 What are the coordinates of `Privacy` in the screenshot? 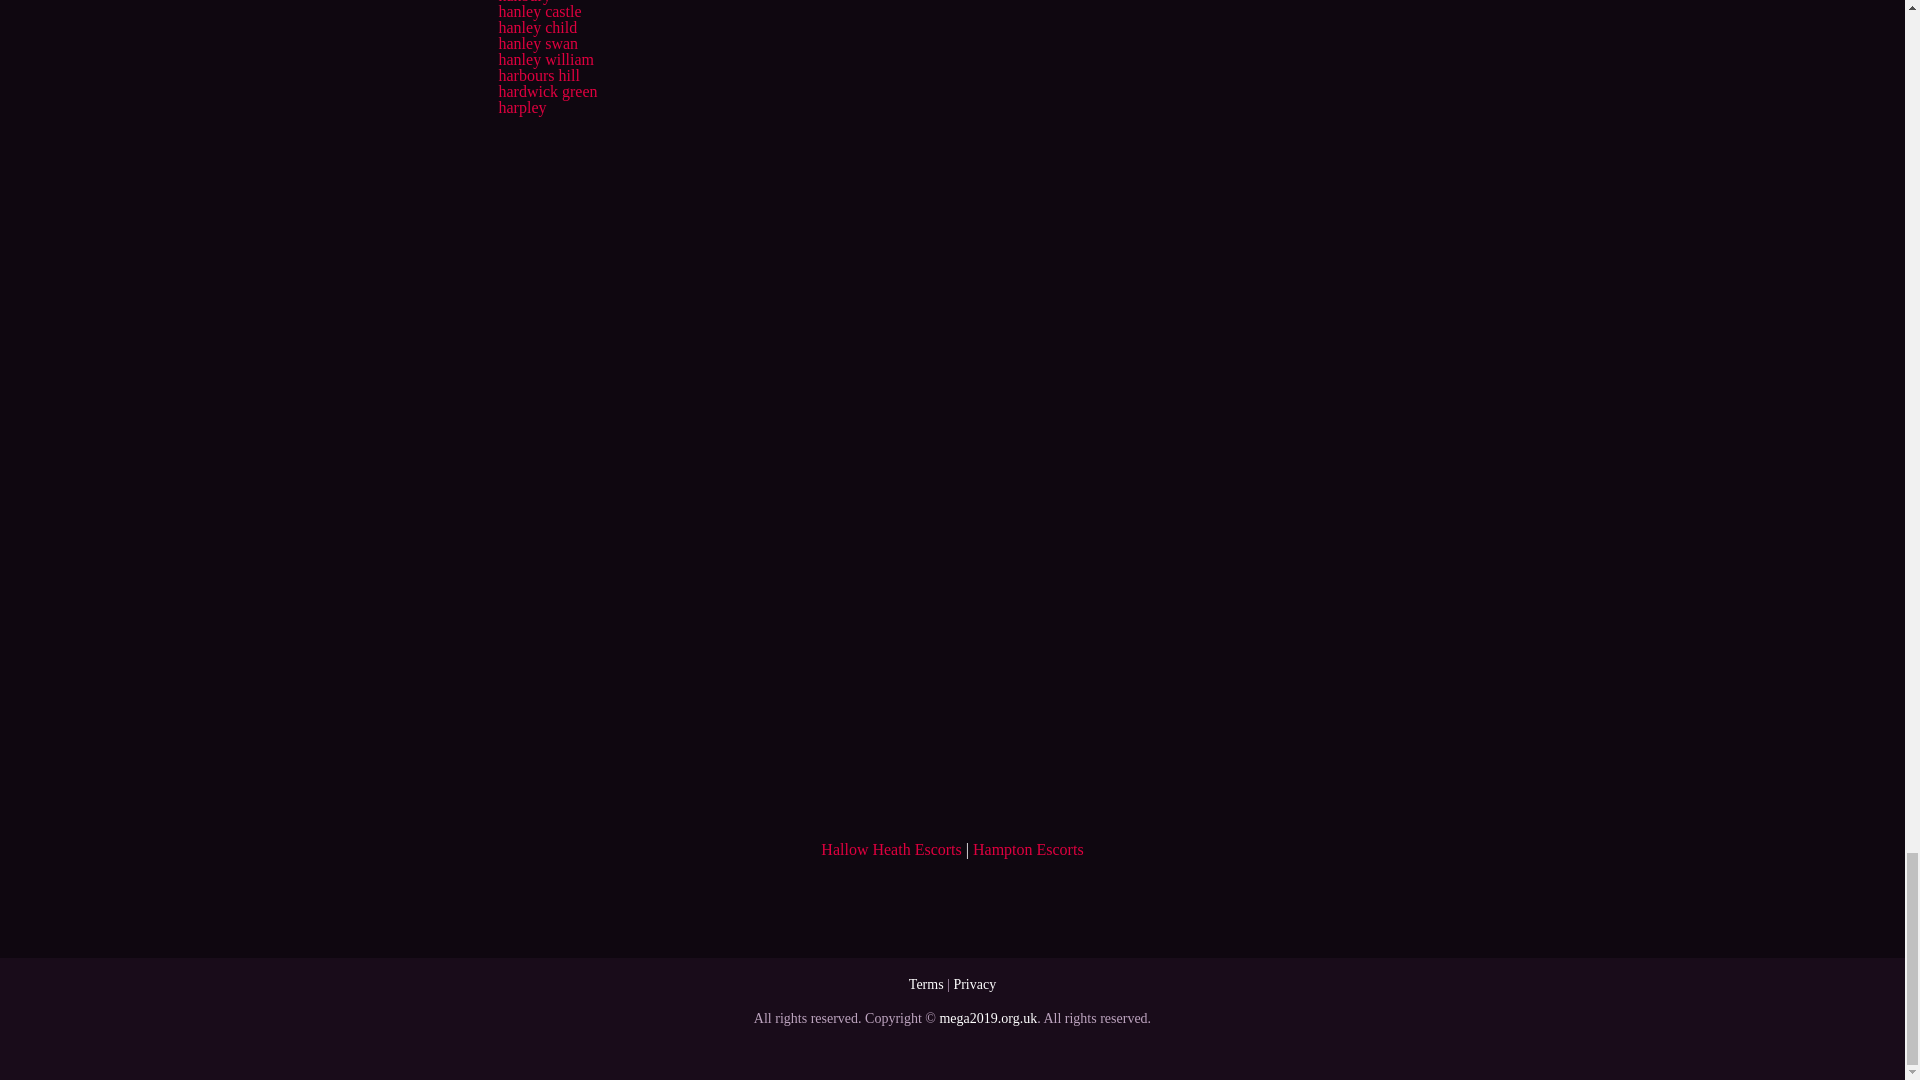 It's located at (974, 984).